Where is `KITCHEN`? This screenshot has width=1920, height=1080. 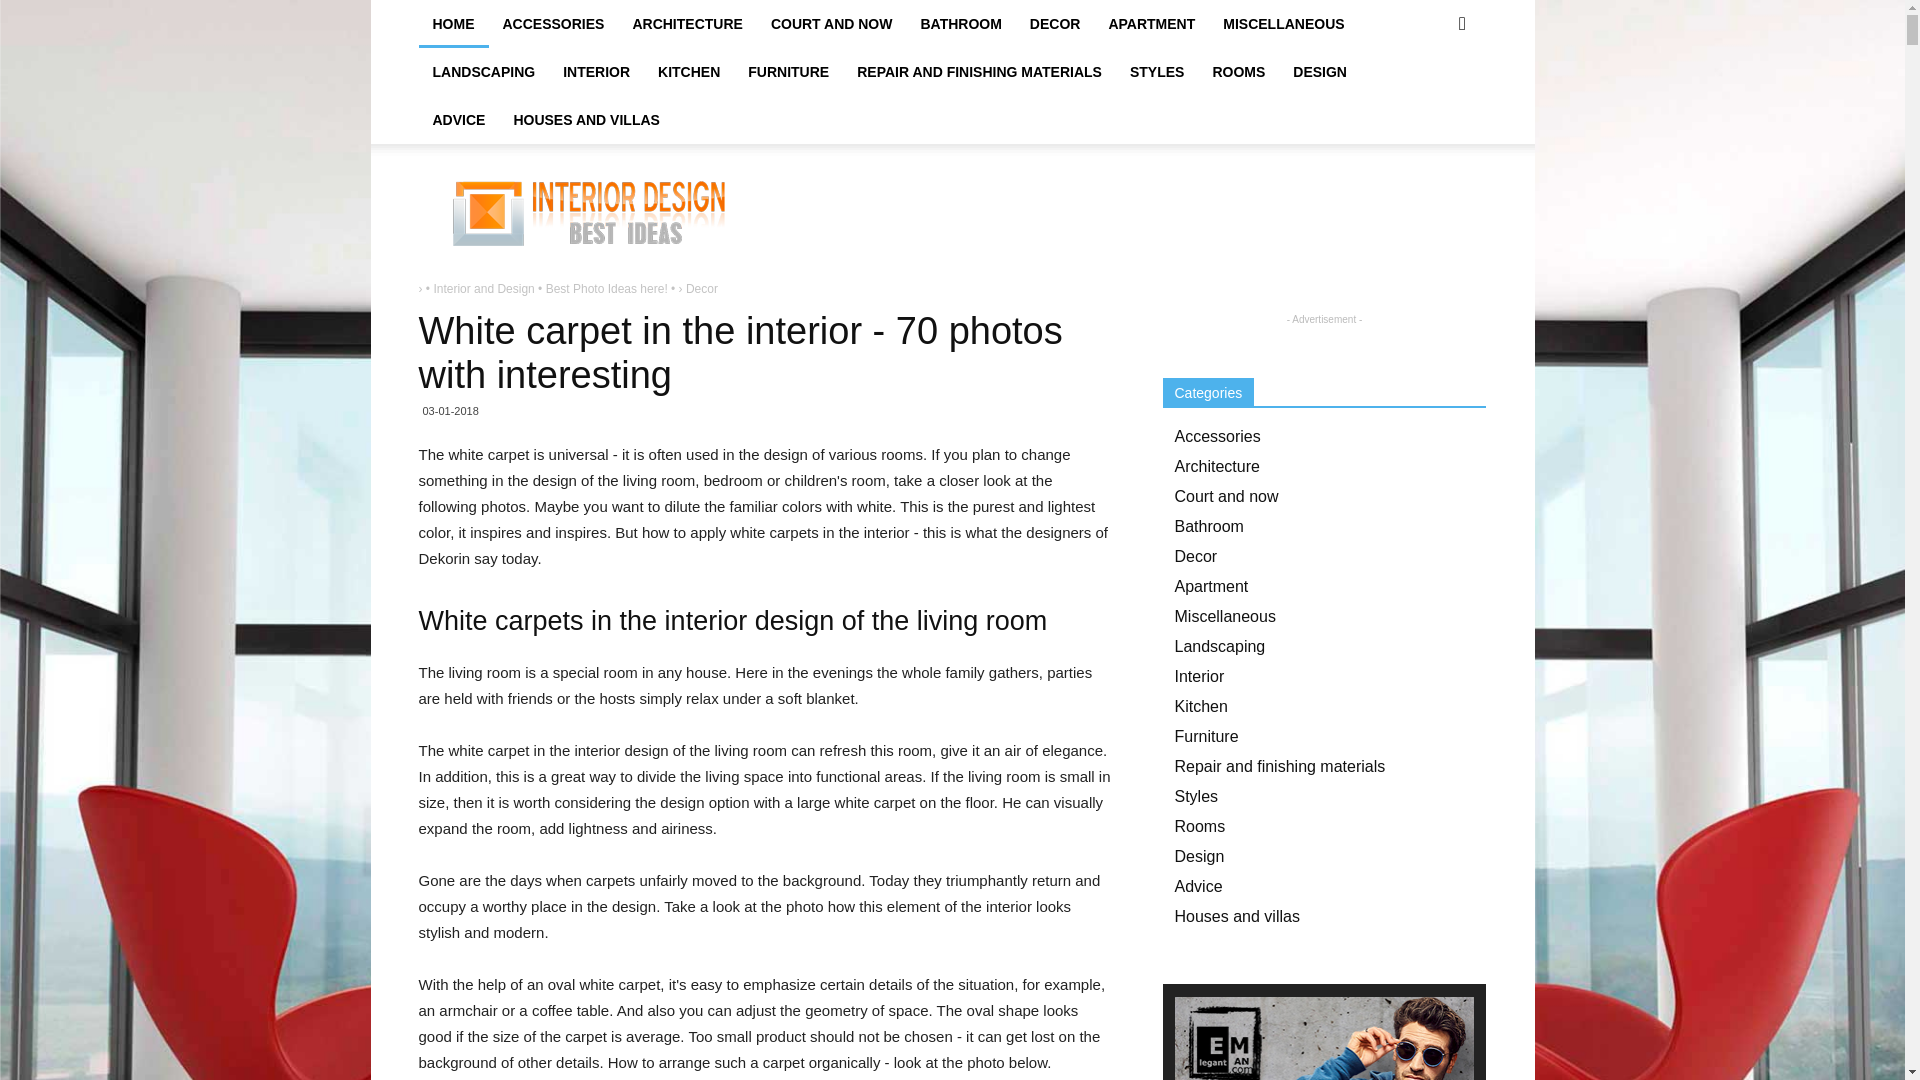
KITCHEN is located at coordinates (688, 72).